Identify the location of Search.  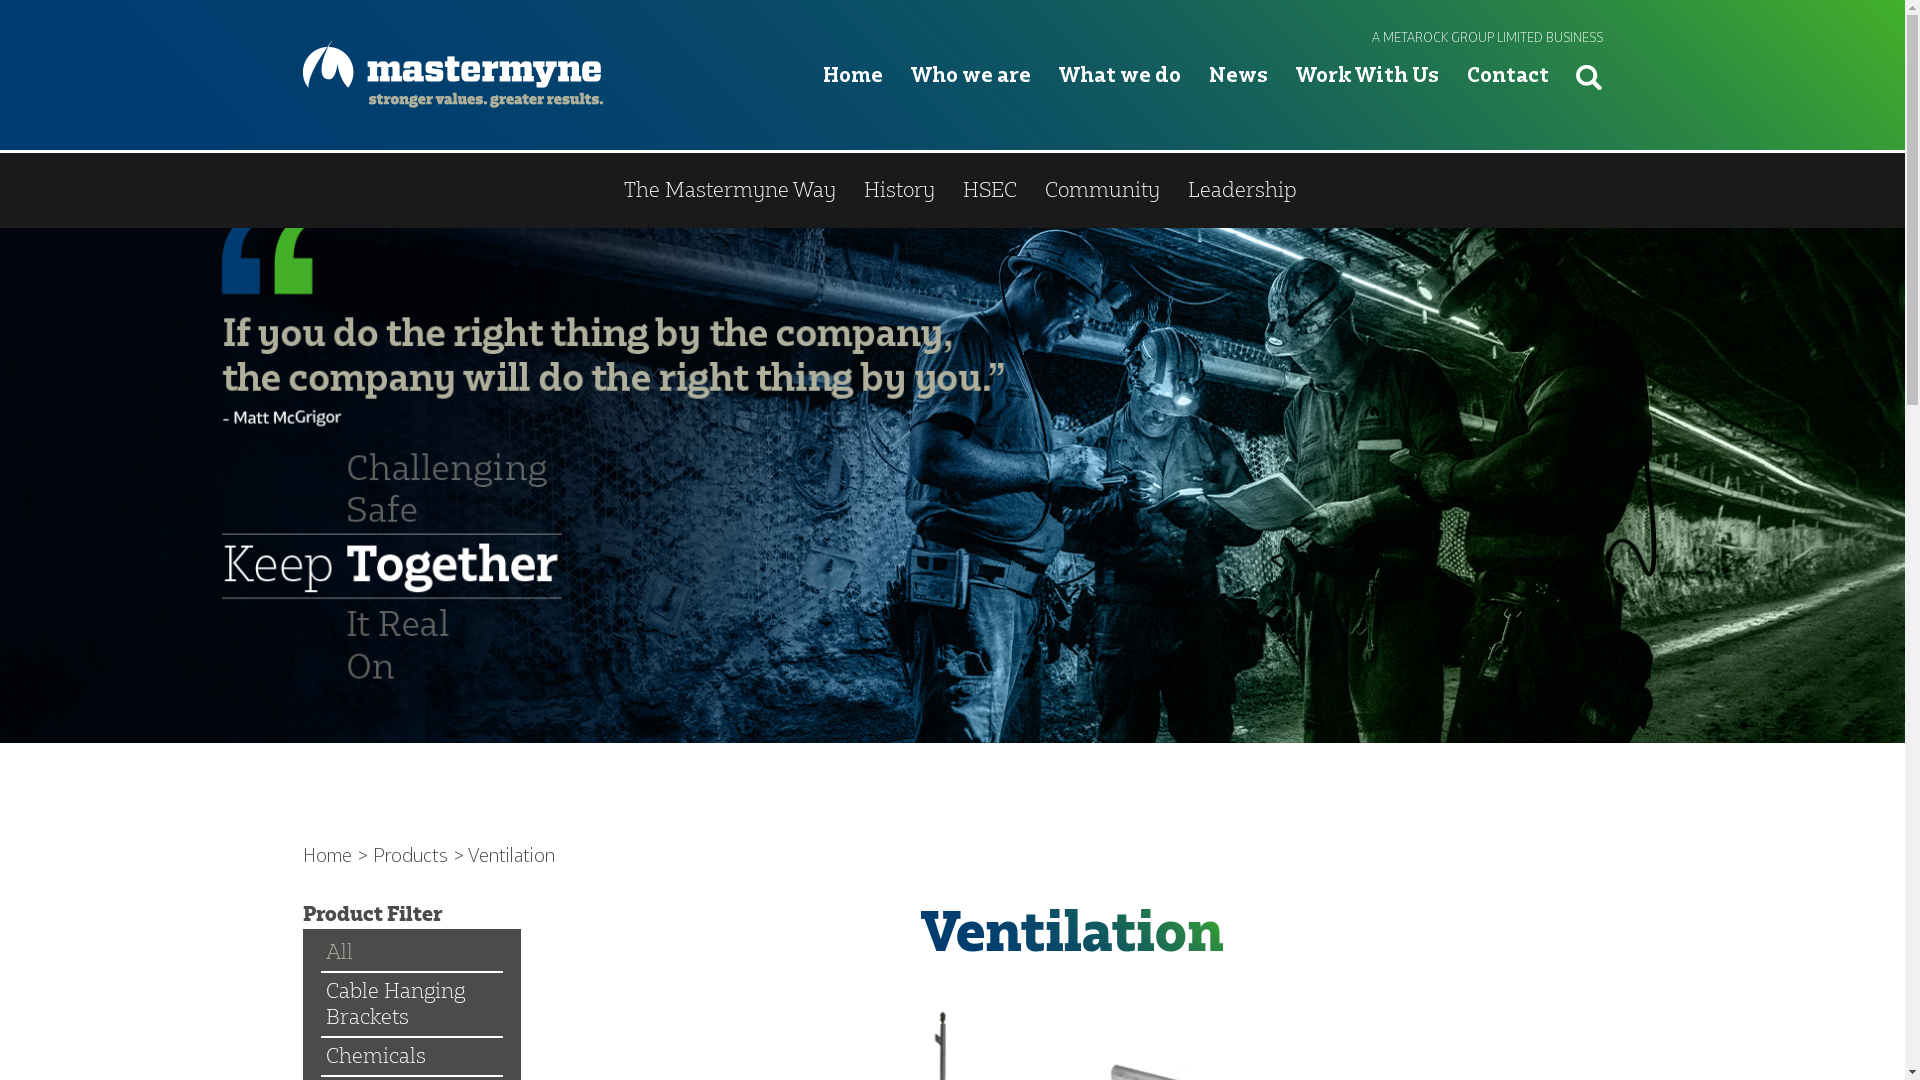
(1589, 78).